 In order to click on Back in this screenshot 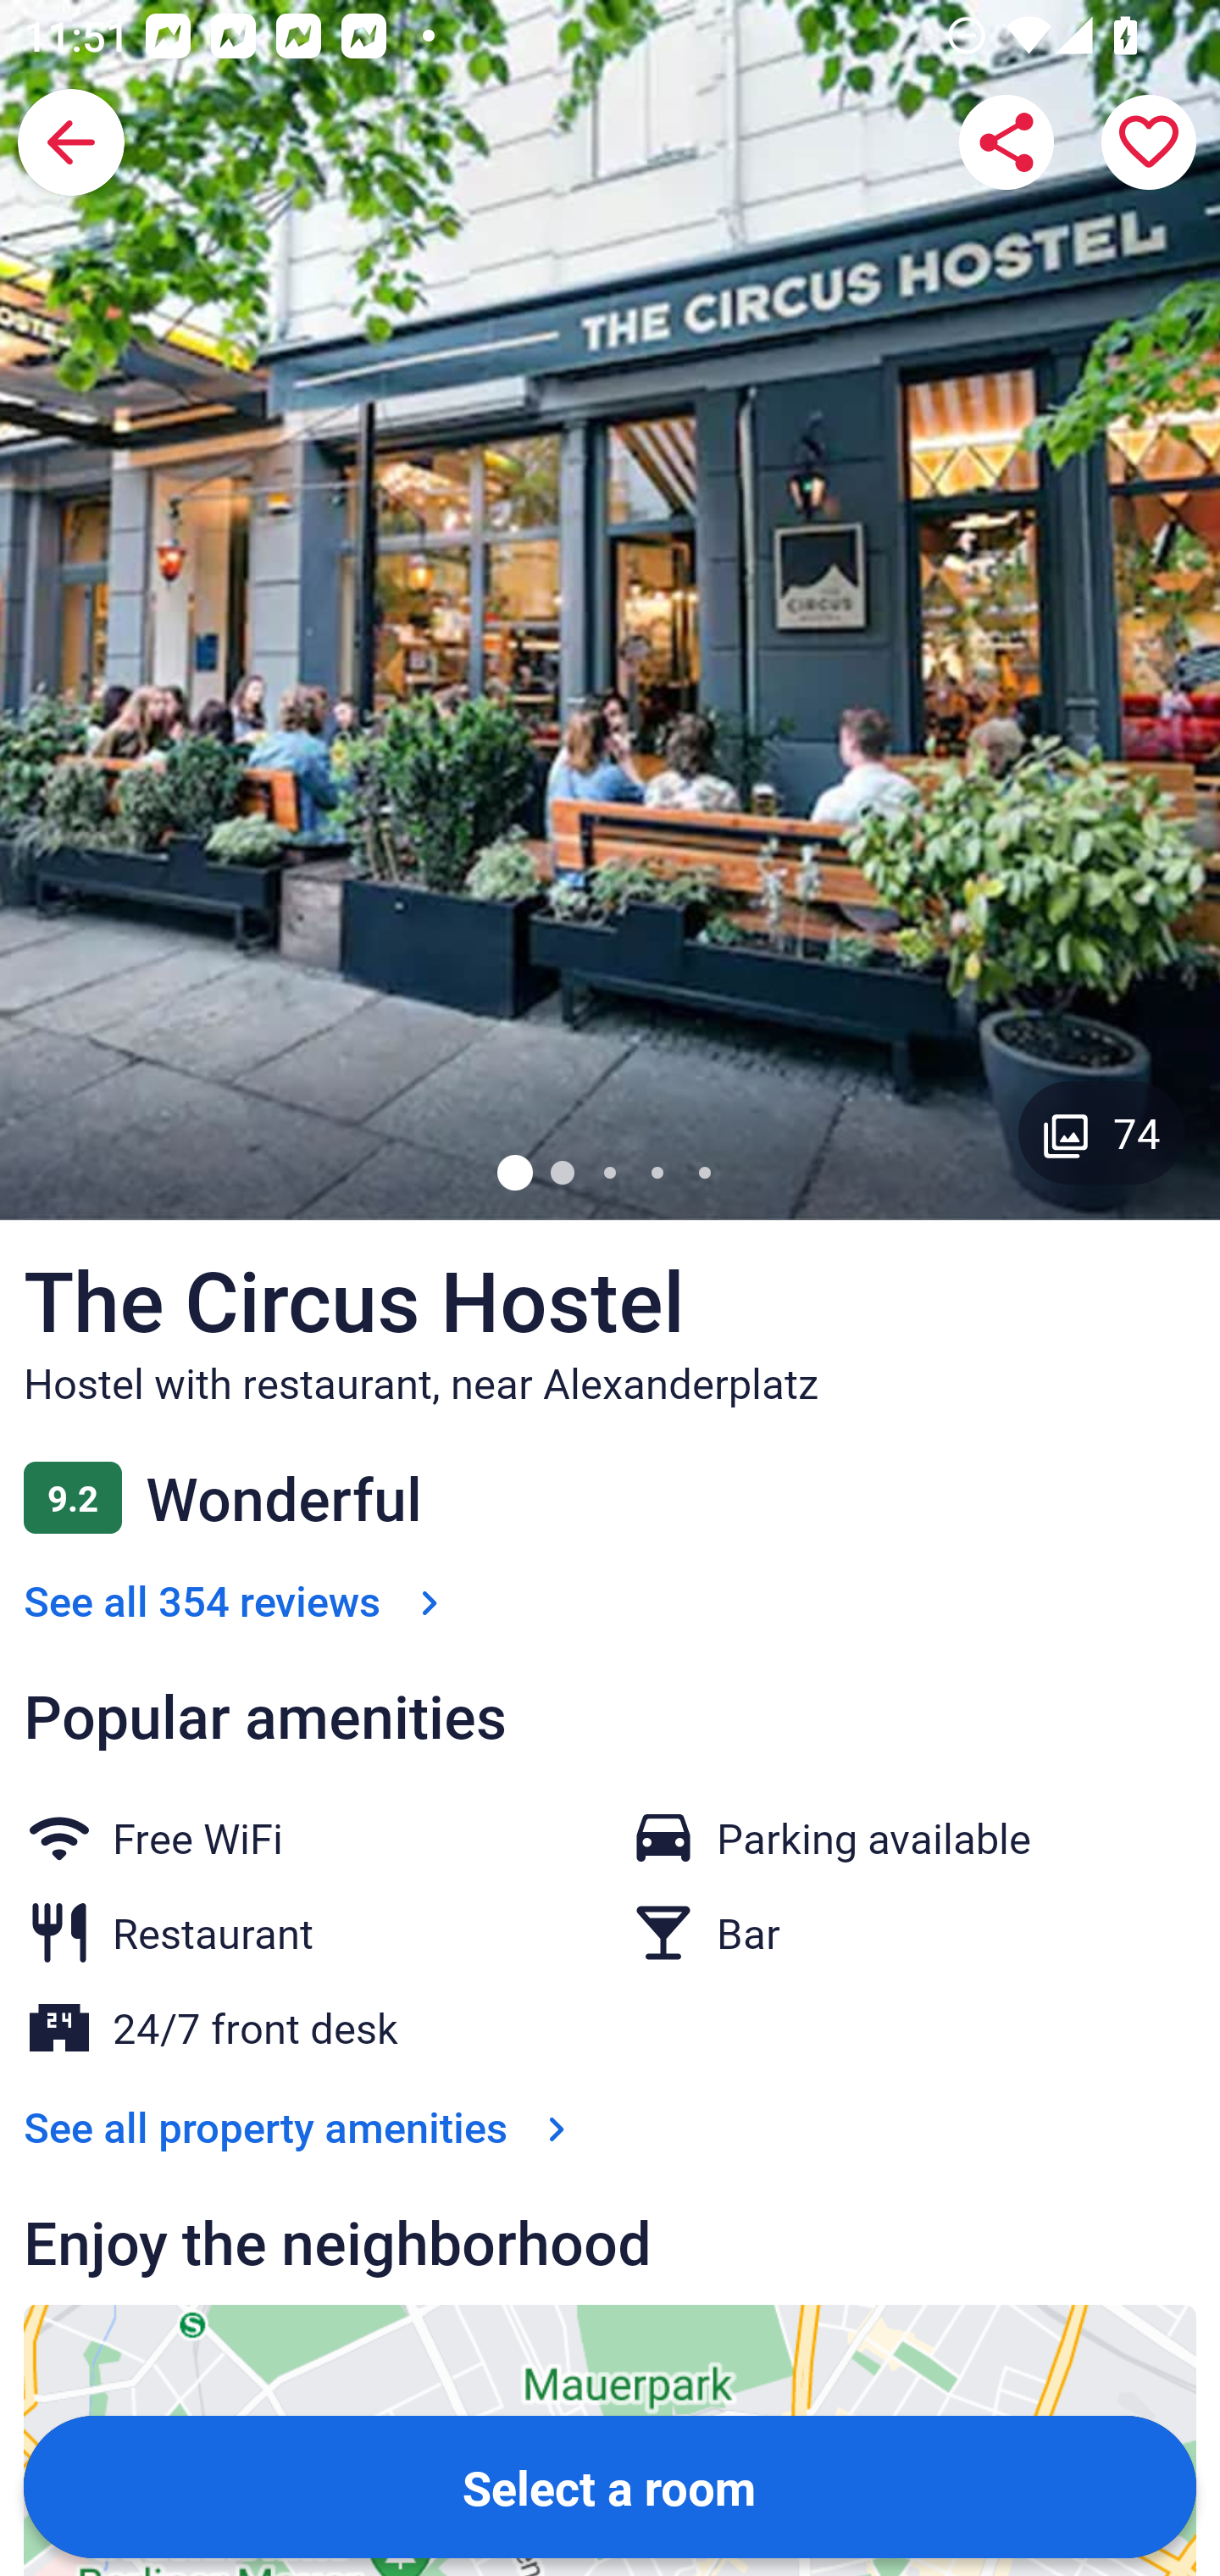, I will do `click(71, 142)`.